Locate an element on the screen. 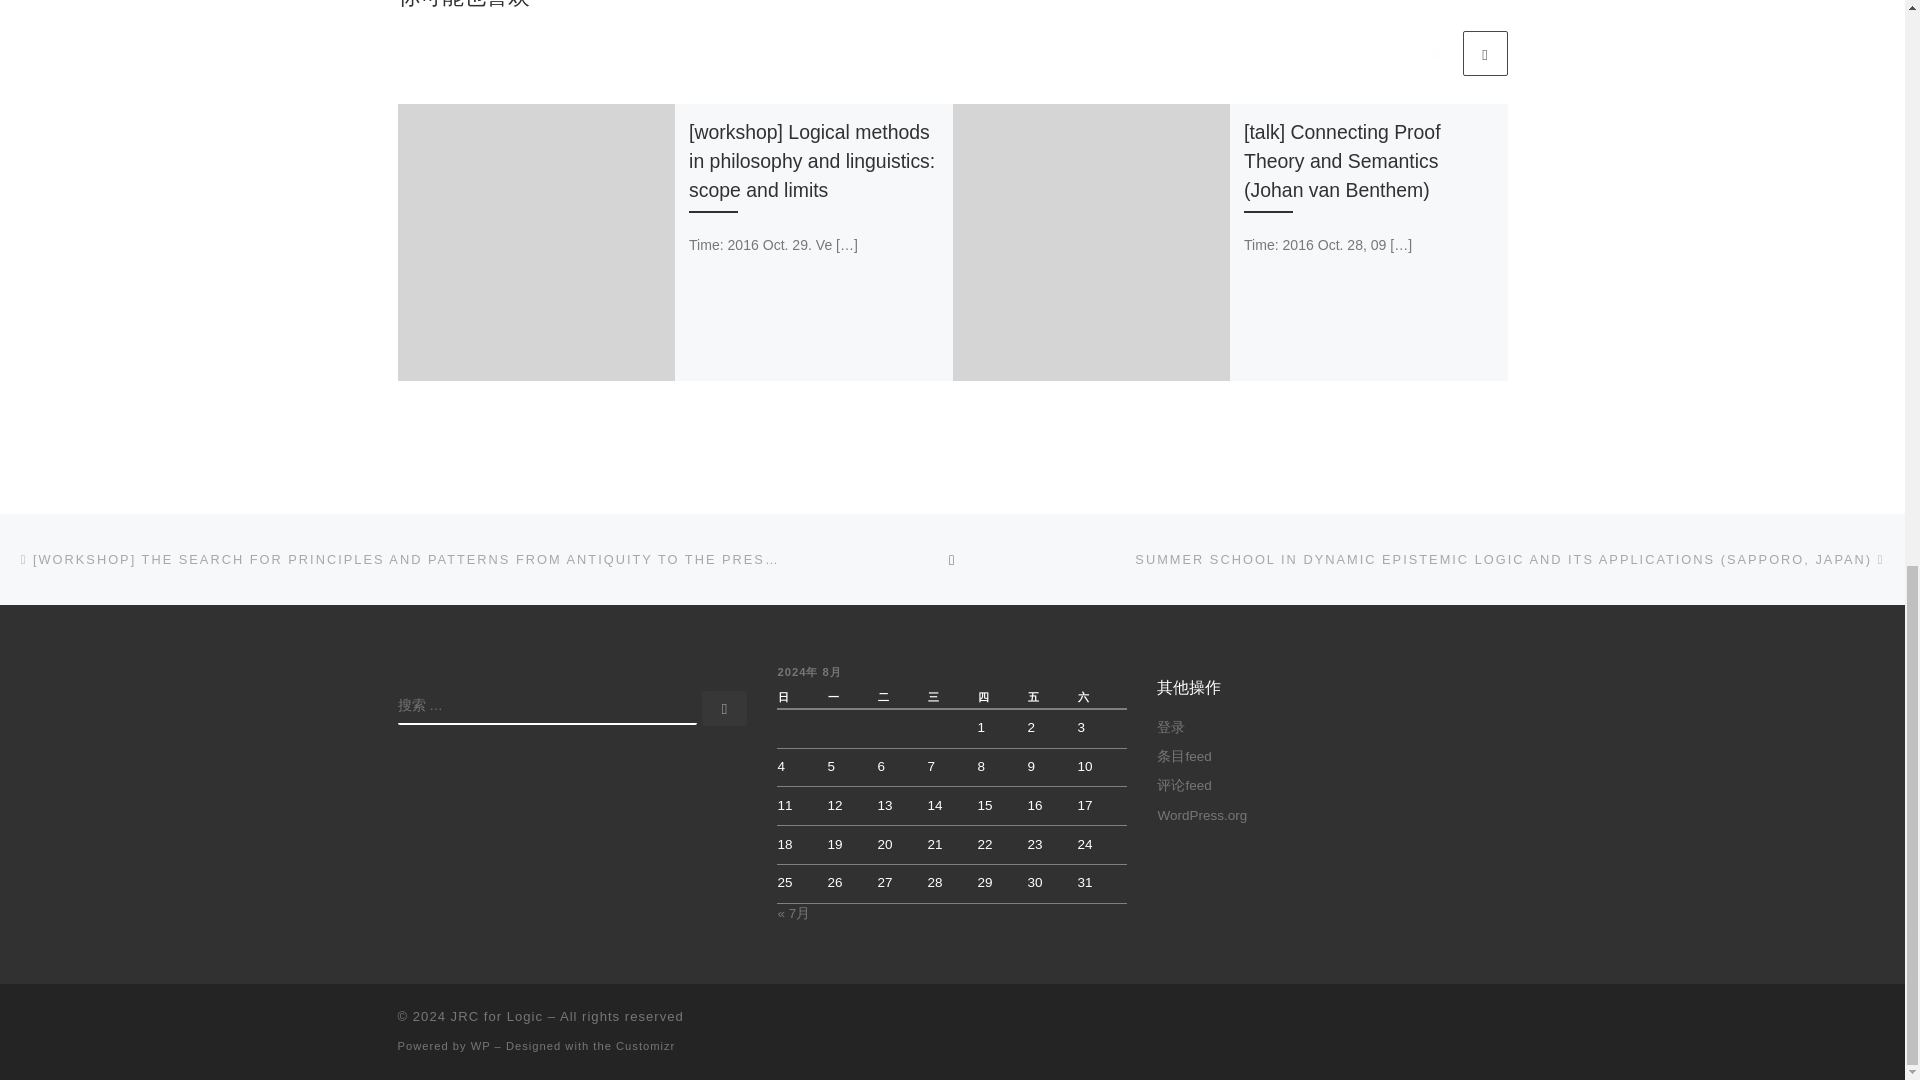 The width and height of the screenshot is (1920, 1080). Powered by WordPress is located at coordinates (480, 1046).